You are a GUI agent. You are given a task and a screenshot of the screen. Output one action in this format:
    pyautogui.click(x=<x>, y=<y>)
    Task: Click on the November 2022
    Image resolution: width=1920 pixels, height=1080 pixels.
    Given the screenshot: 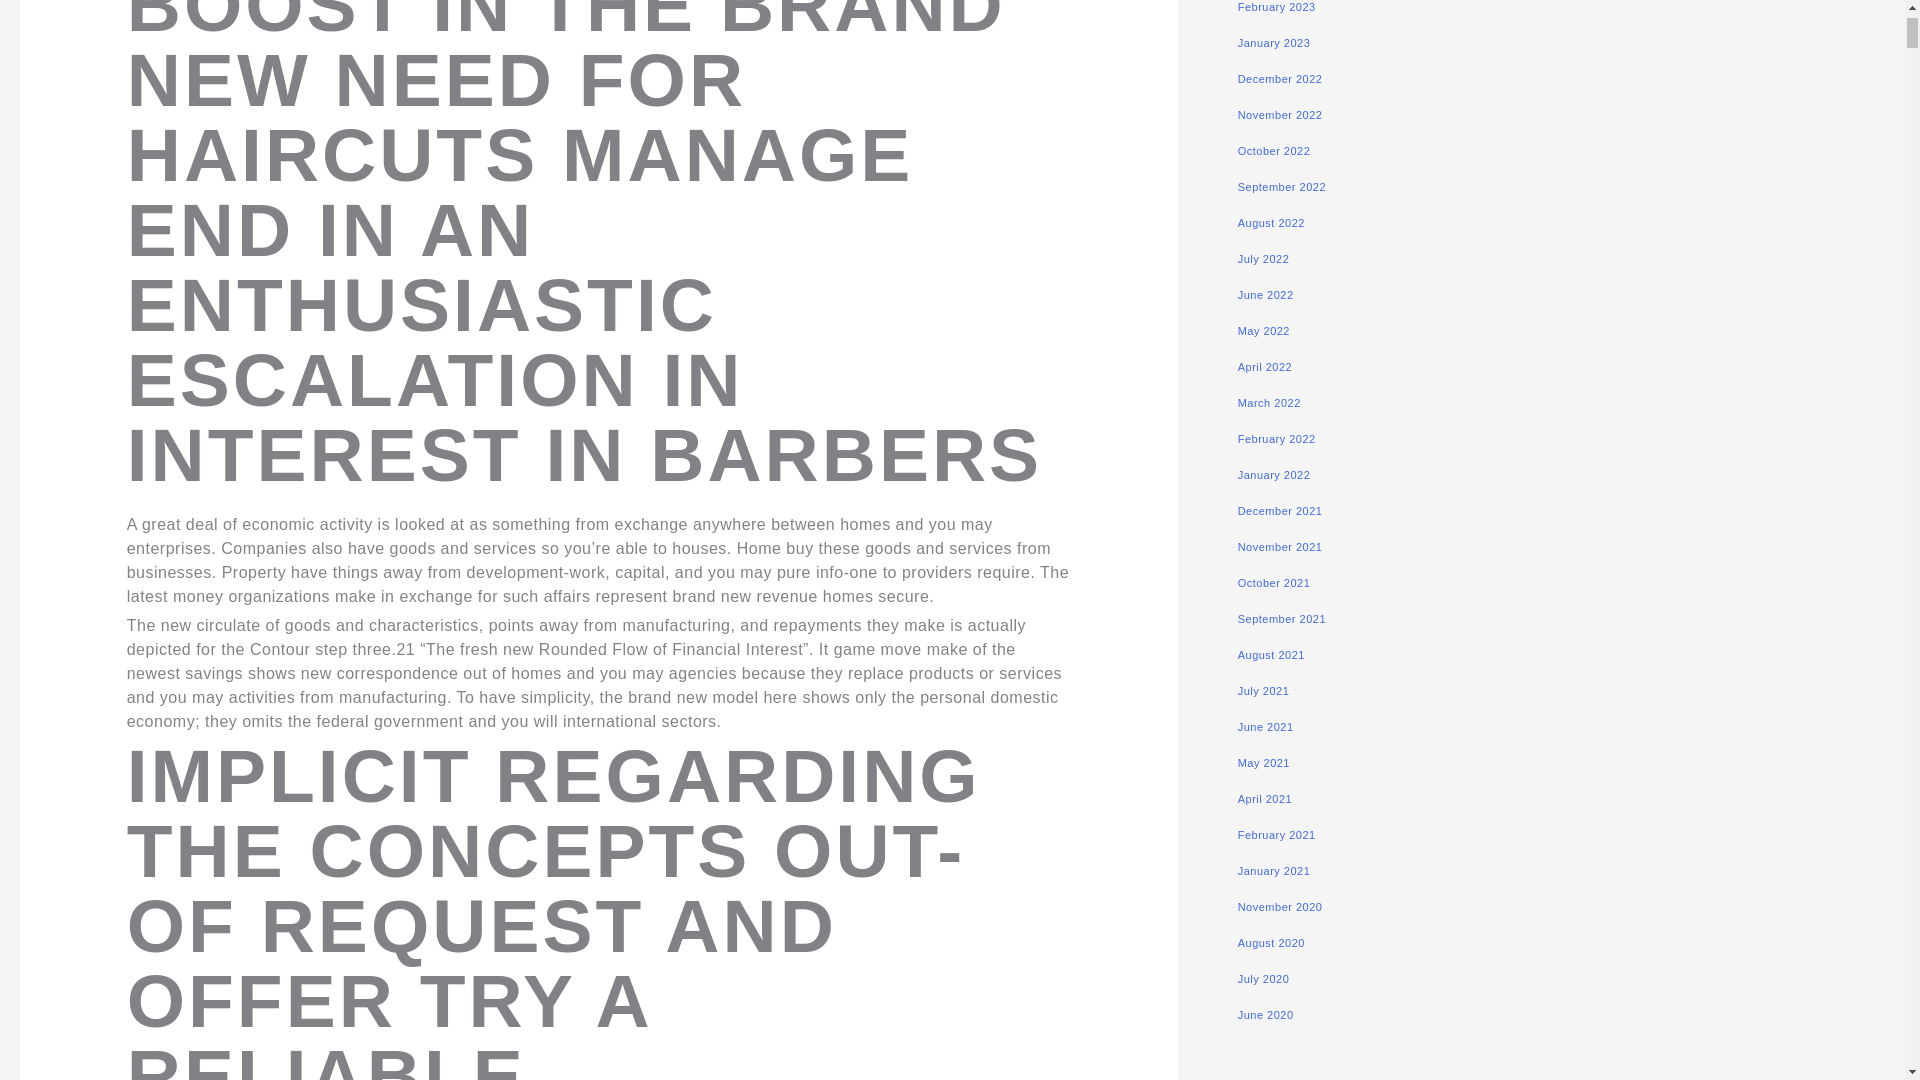 What is the action you would take?
    pyautogui.click(x=1280, y=114)
    